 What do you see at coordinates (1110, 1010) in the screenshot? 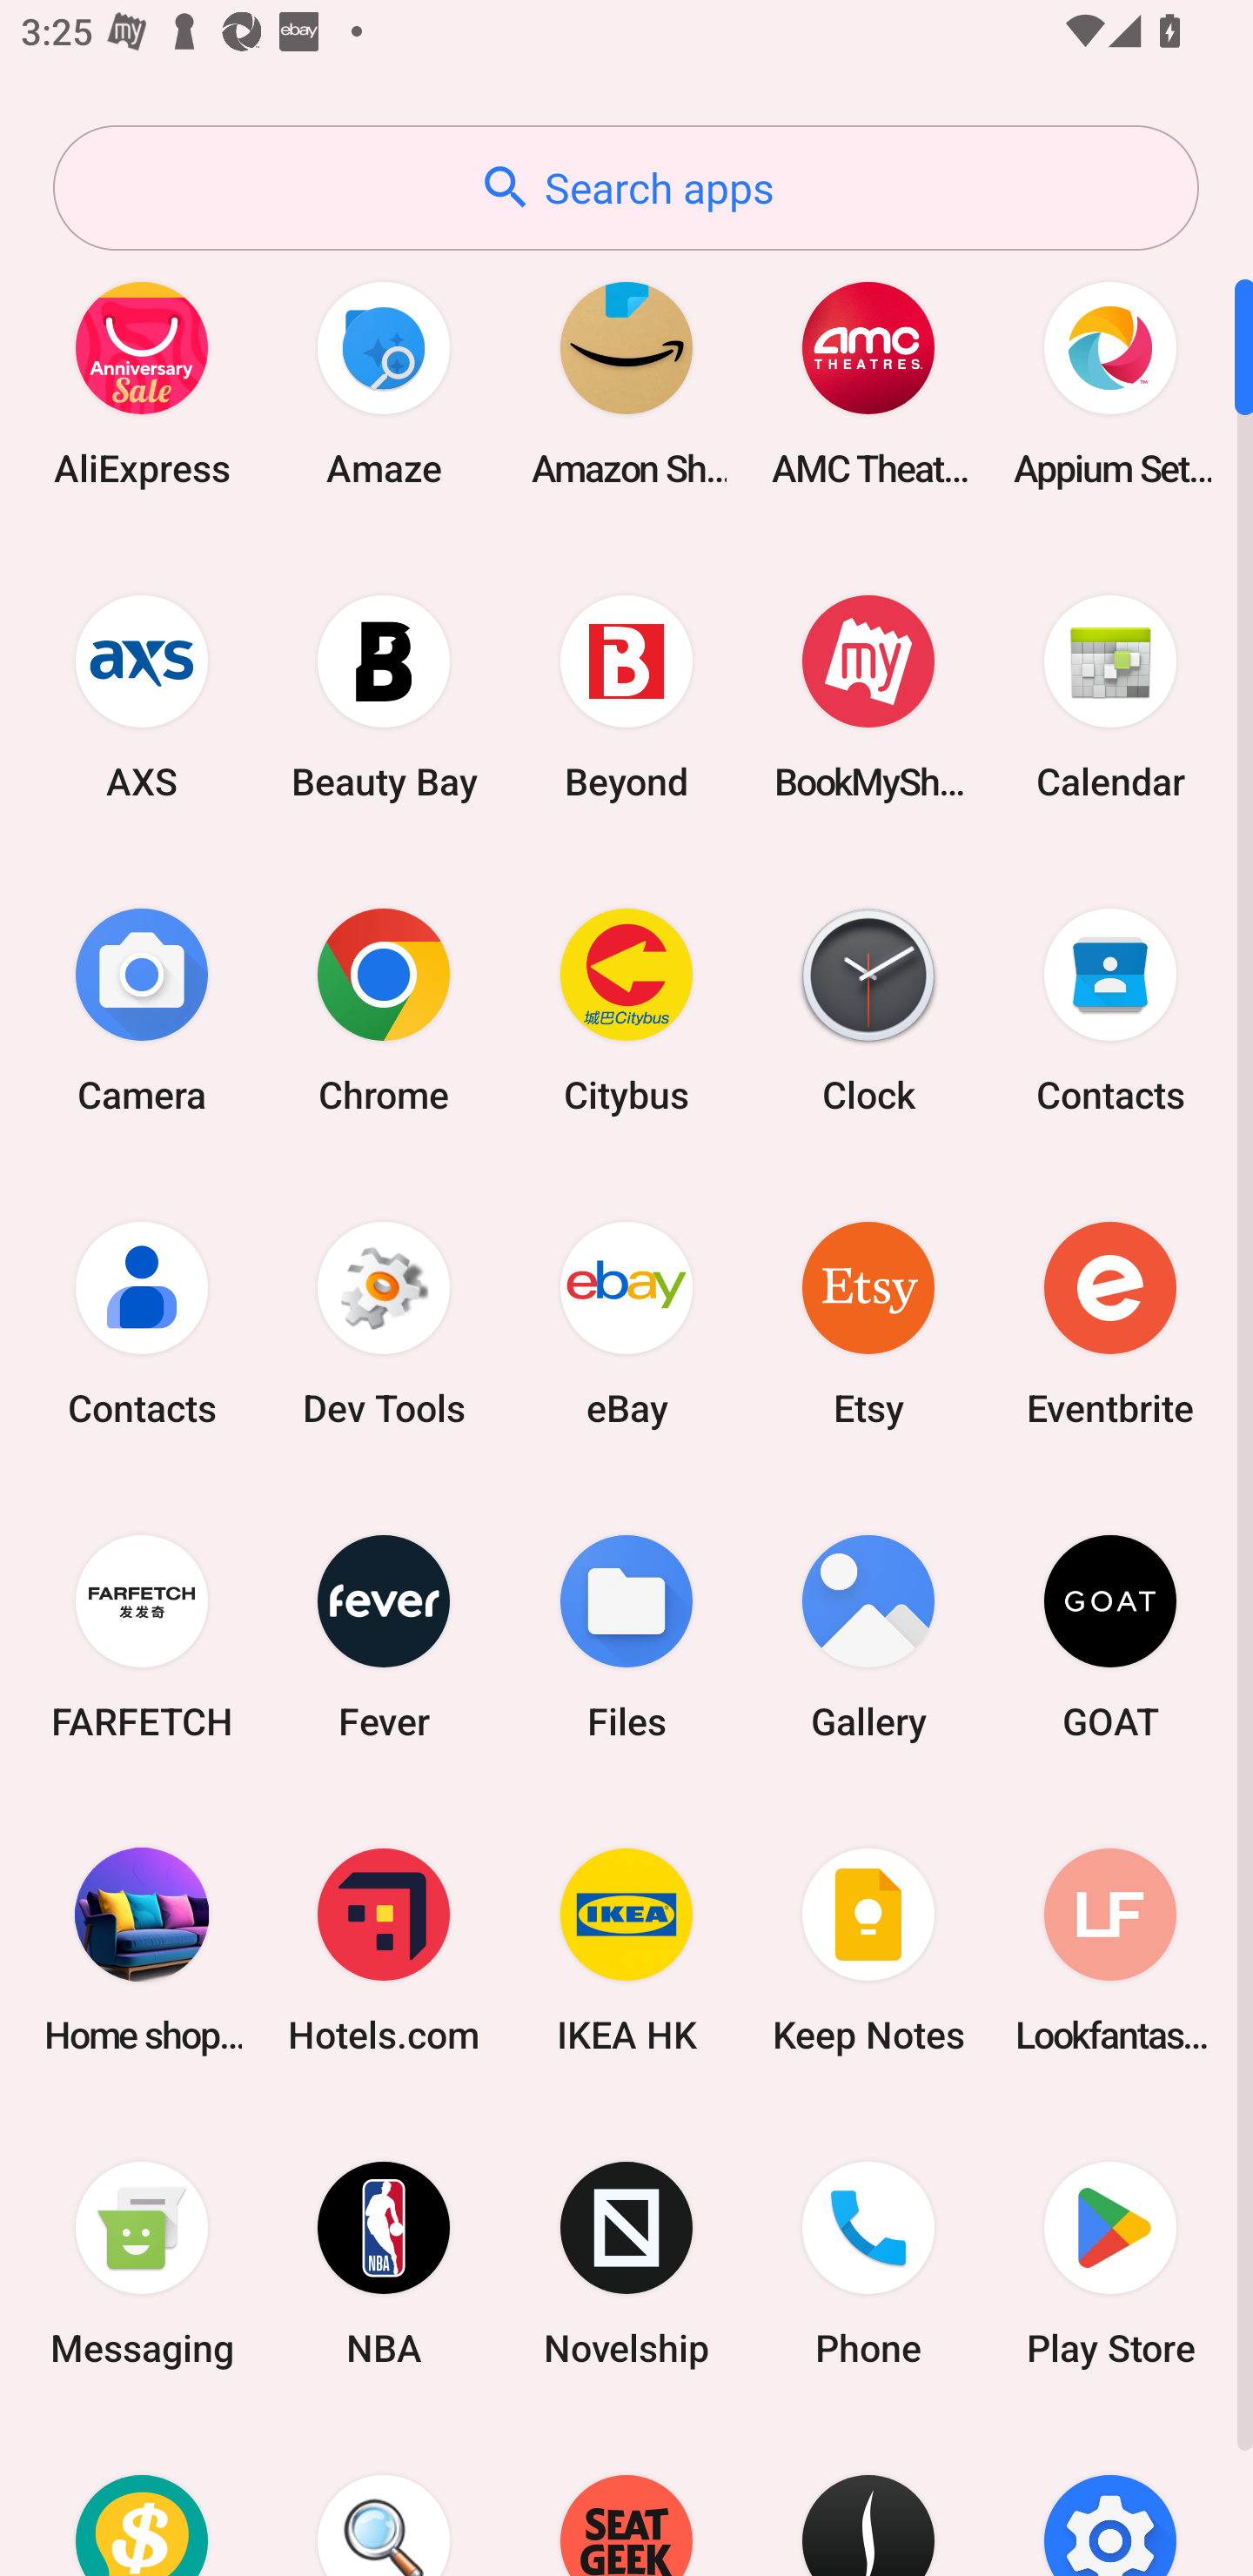
I see `Contacts` at bounding box center [1110, 1010].